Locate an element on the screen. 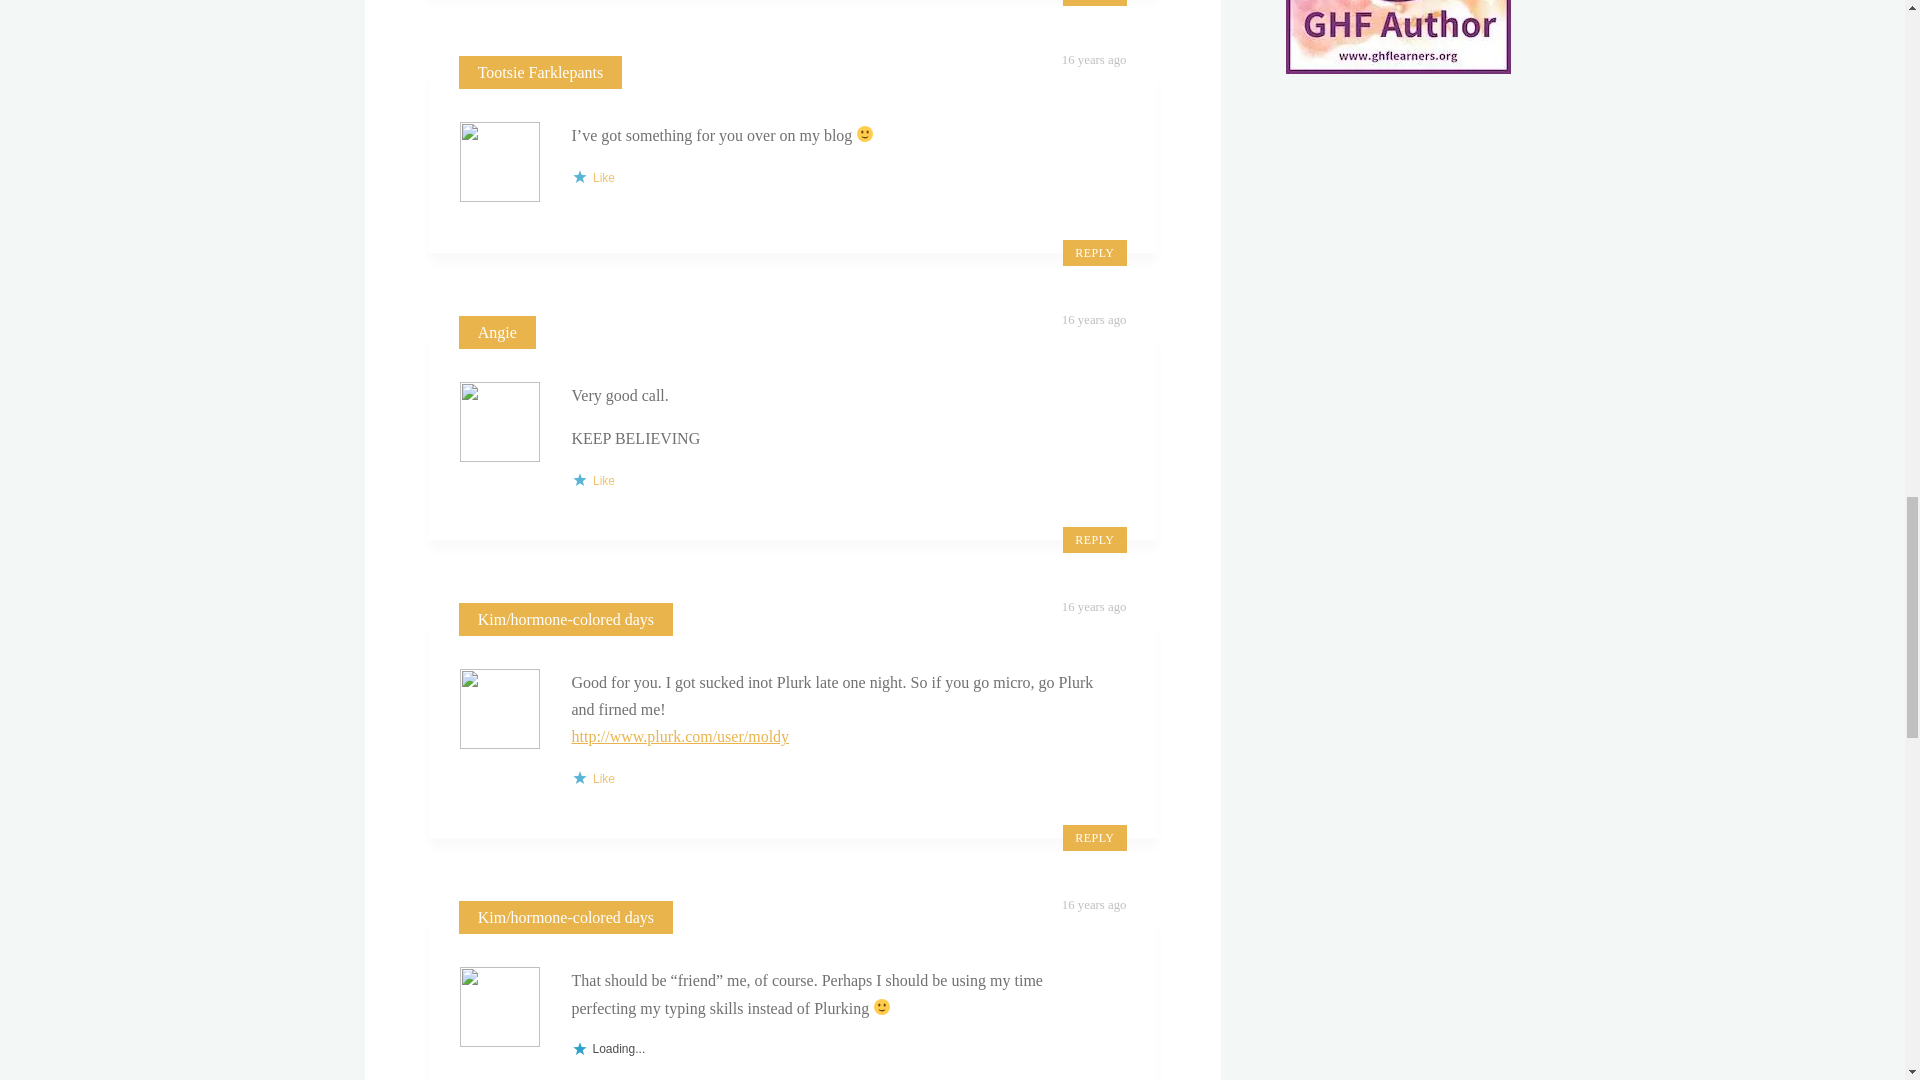  Angie is located at coordinates (497, 332).